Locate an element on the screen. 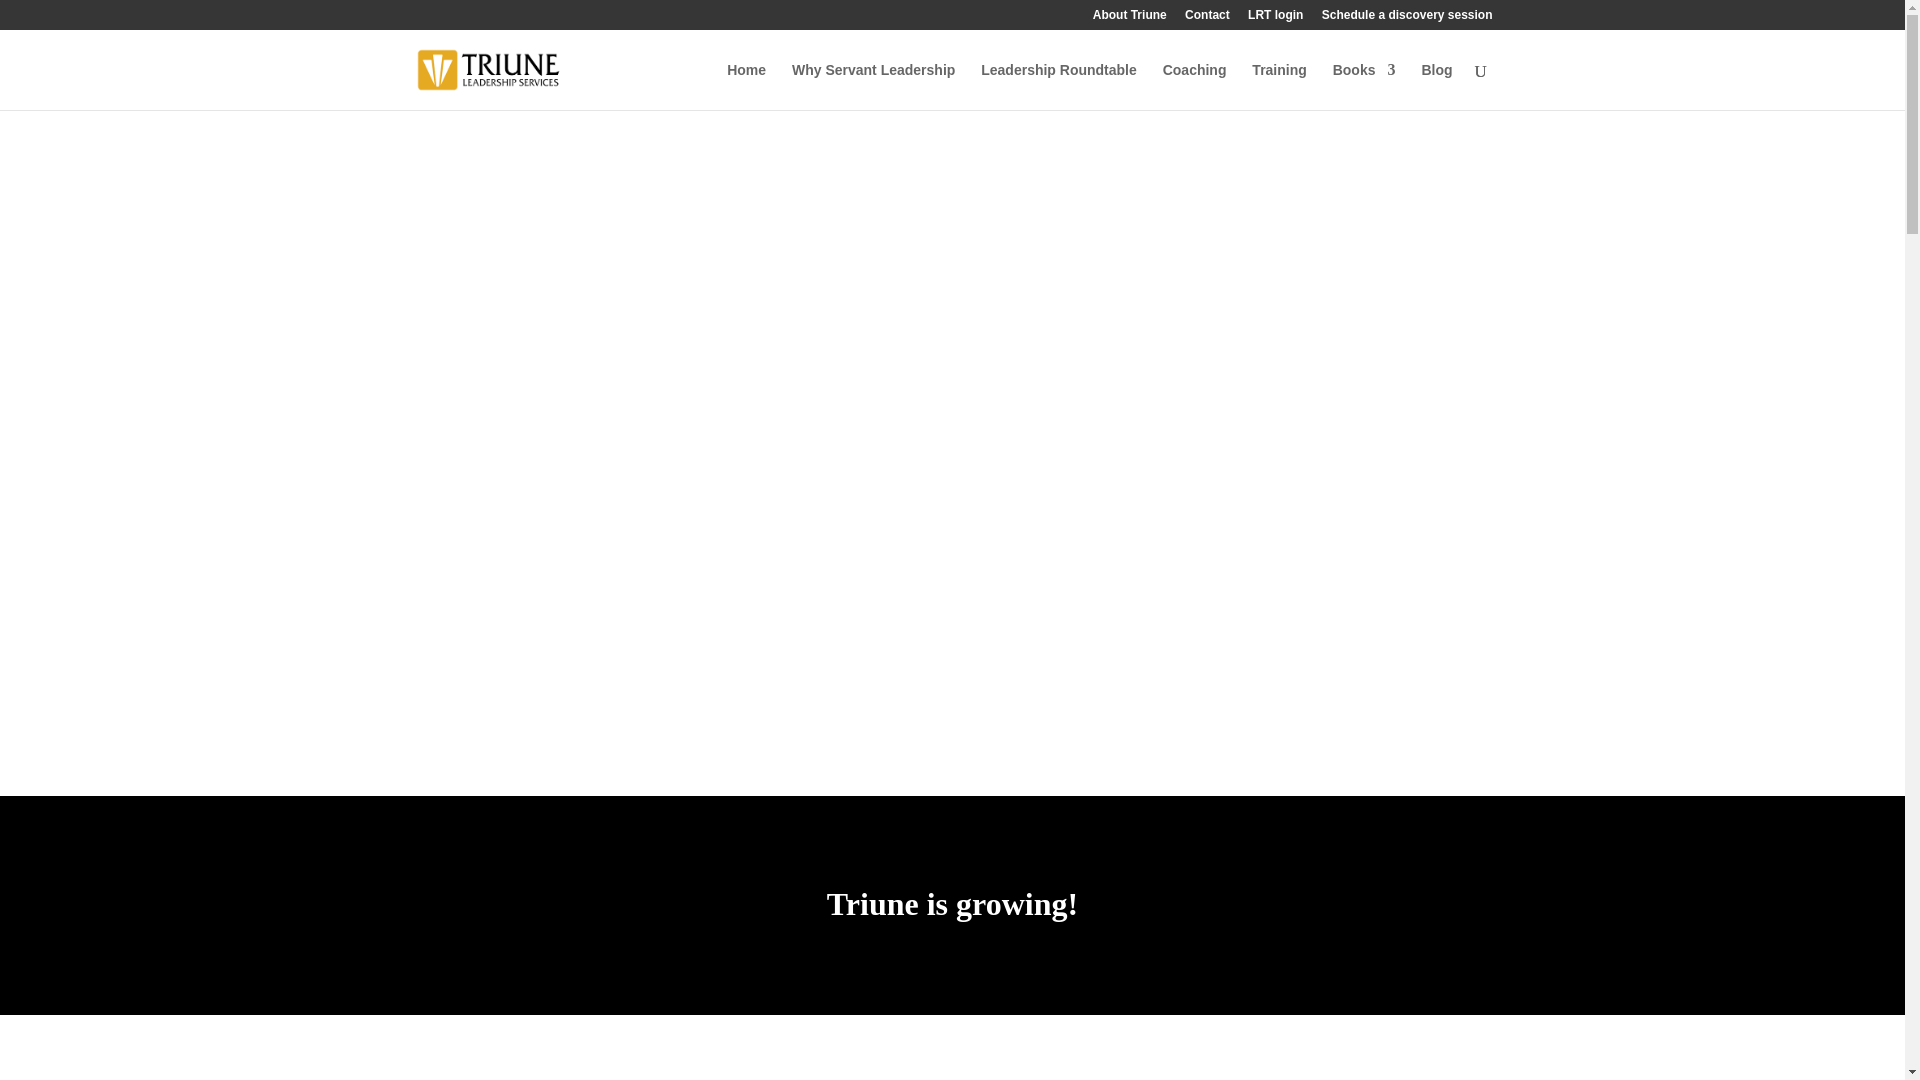 This screenshot has width=1920, height=1080. LRT login is located at coordinates (1276, 19).